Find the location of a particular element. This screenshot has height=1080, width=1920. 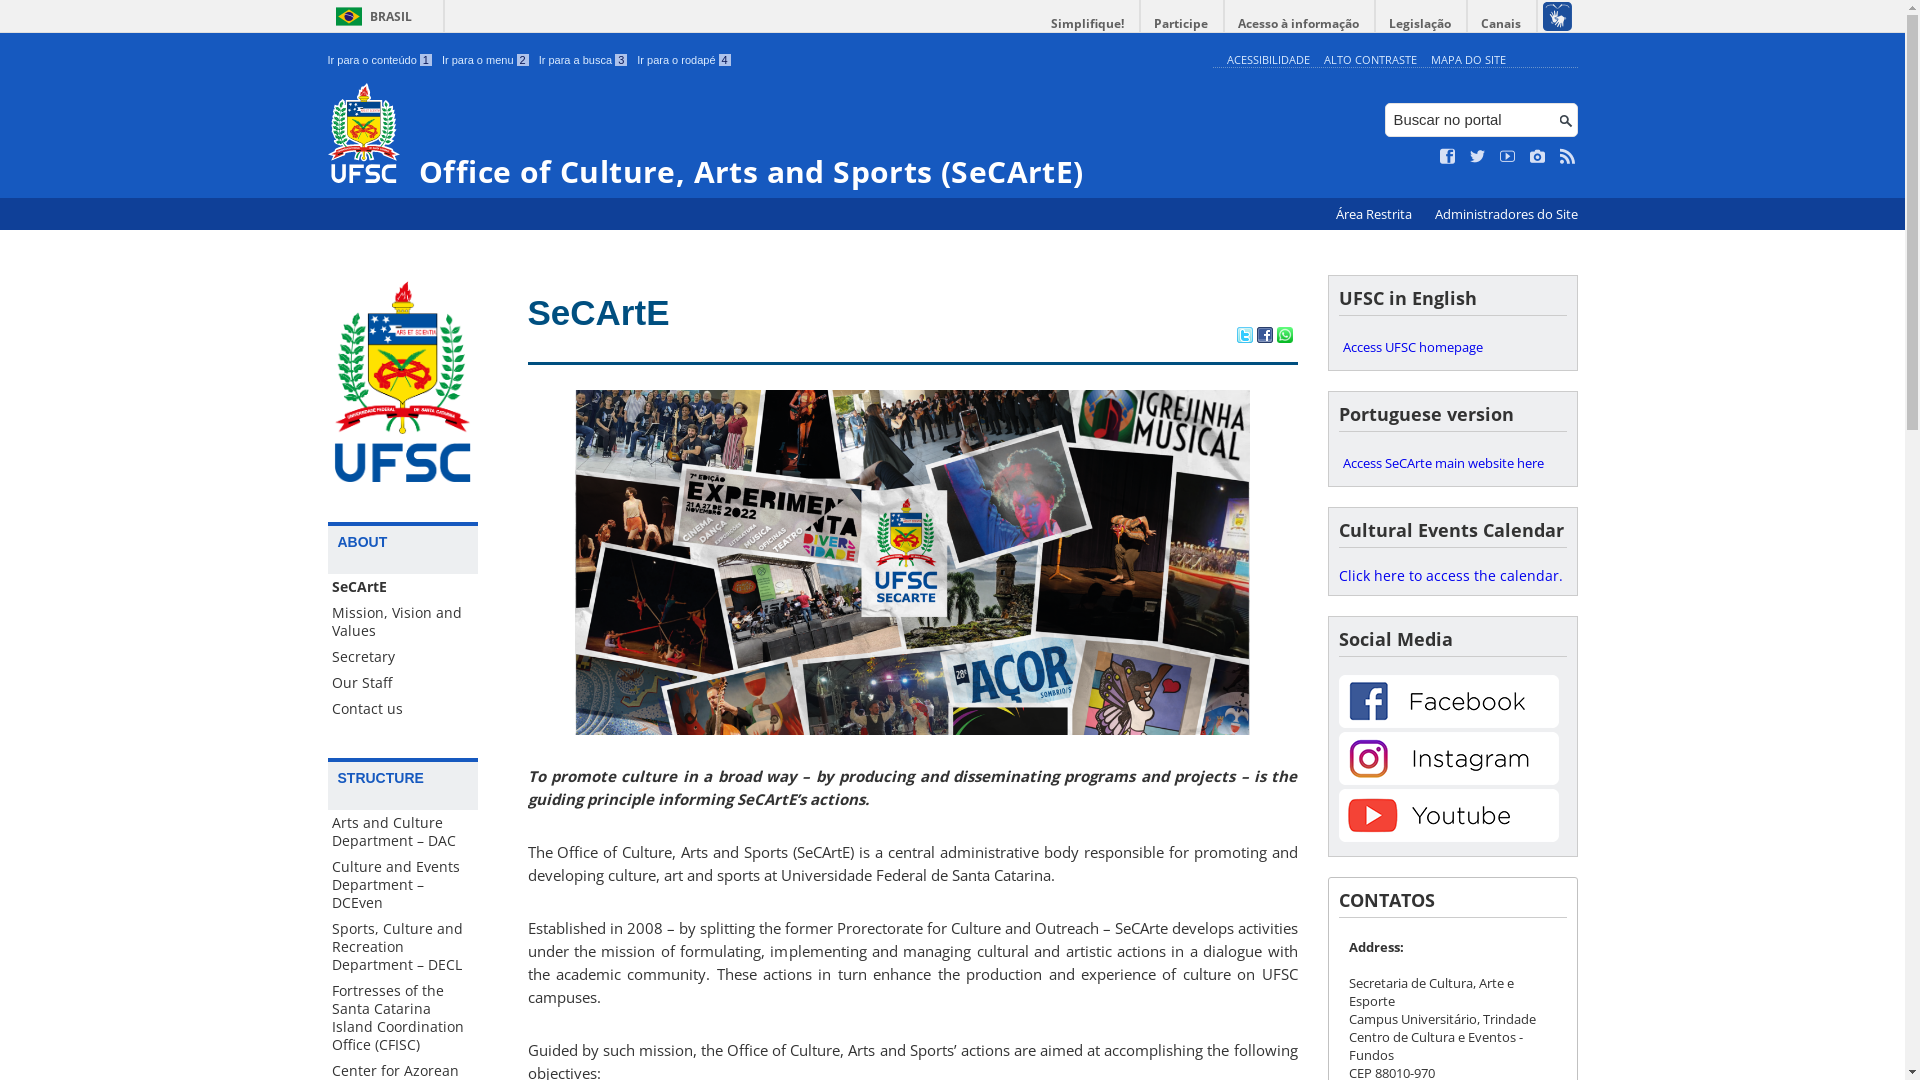

ACESSIBILIDADE is located at coordinates (1268, 60).